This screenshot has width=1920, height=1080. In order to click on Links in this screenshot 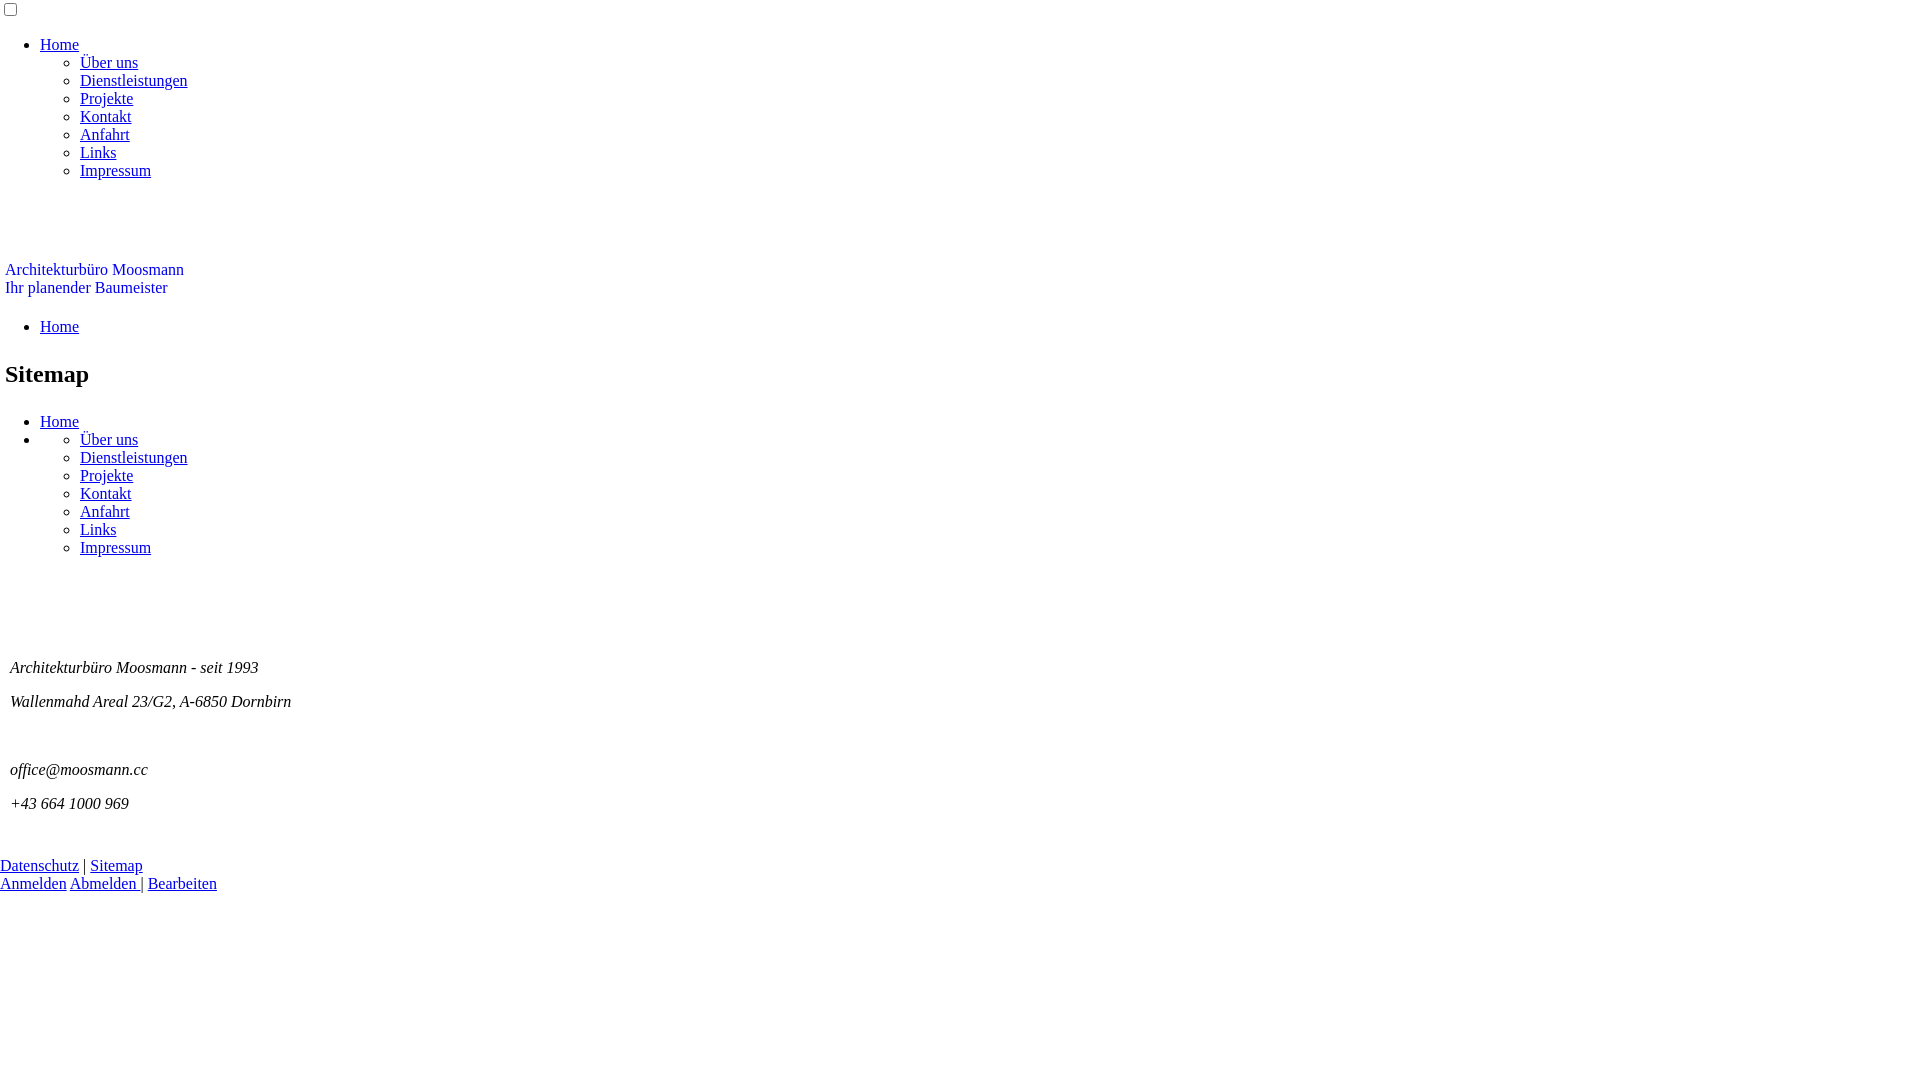, I will do `click(98, 152)`.